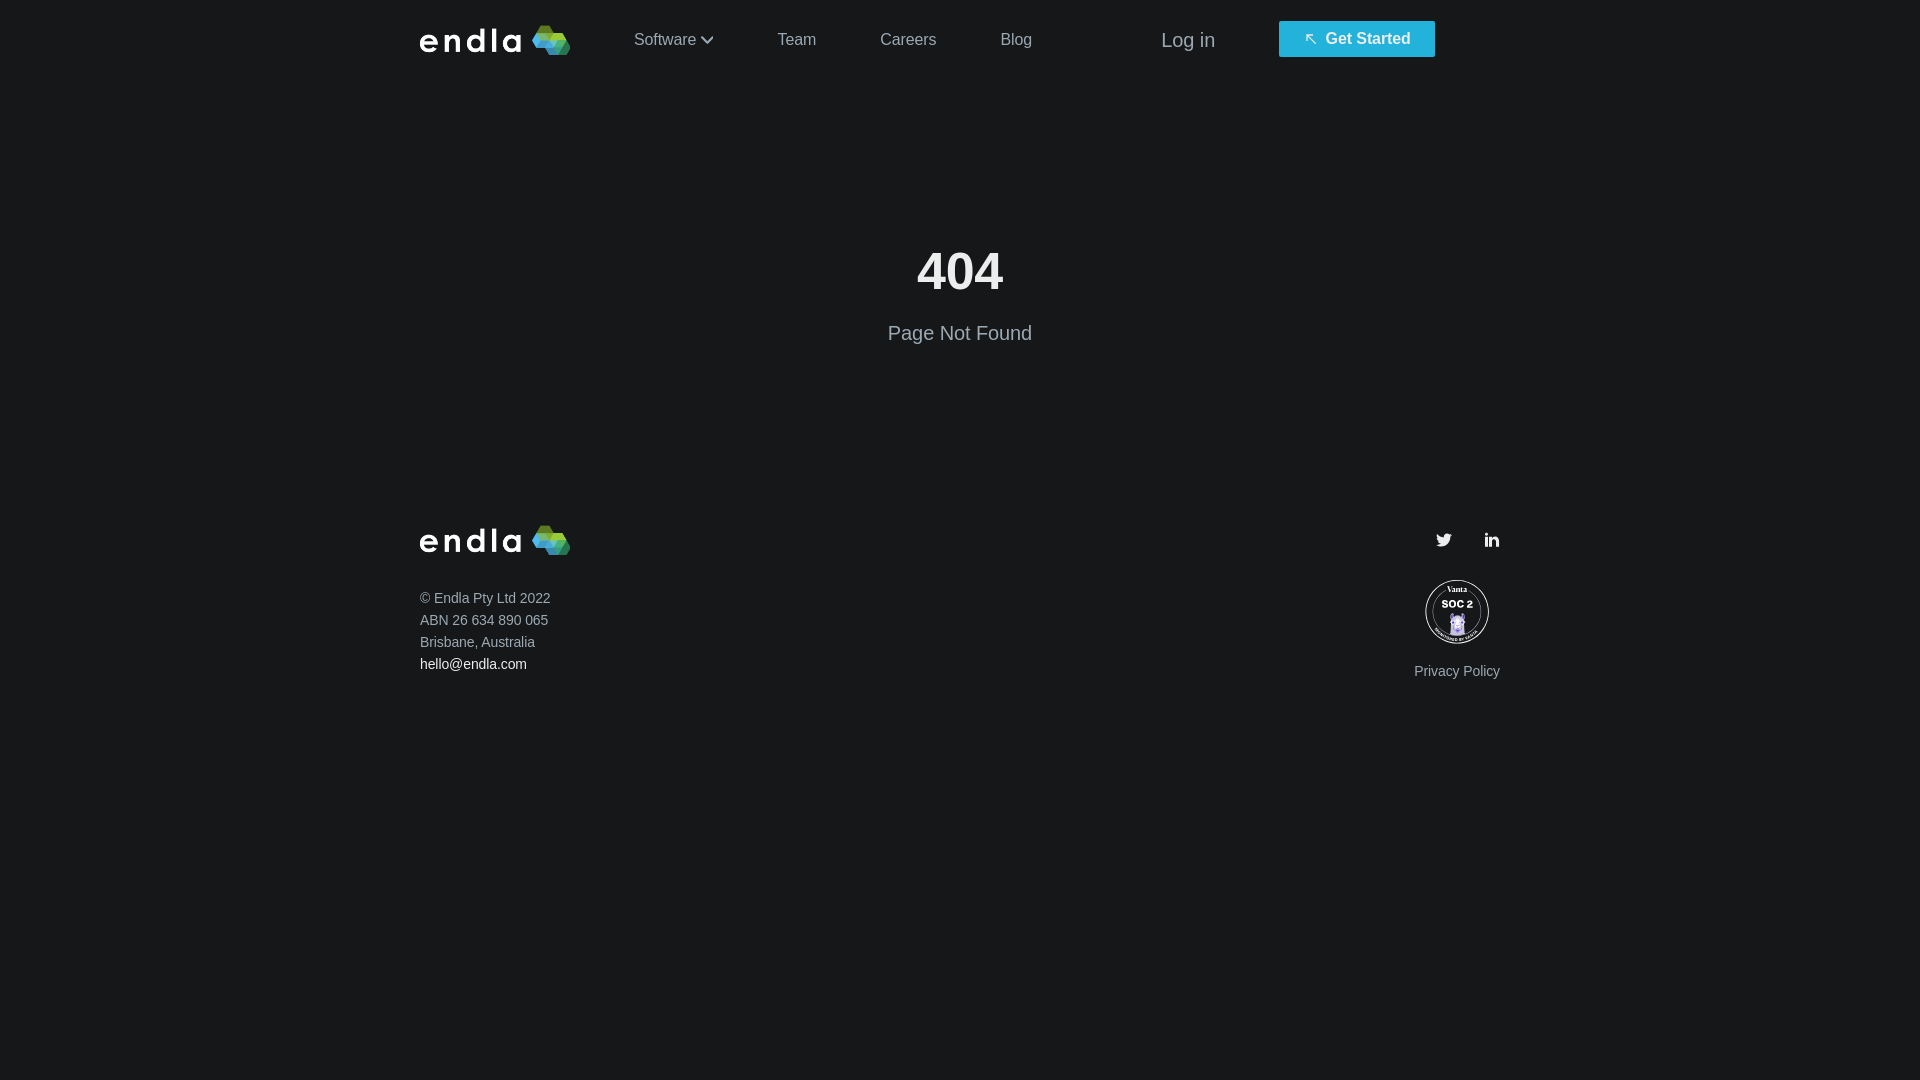 This screenshot has height=1080, width=1920. Describe the element at coordinates (796, 40) in the screenshot. I see `Team` at that location.